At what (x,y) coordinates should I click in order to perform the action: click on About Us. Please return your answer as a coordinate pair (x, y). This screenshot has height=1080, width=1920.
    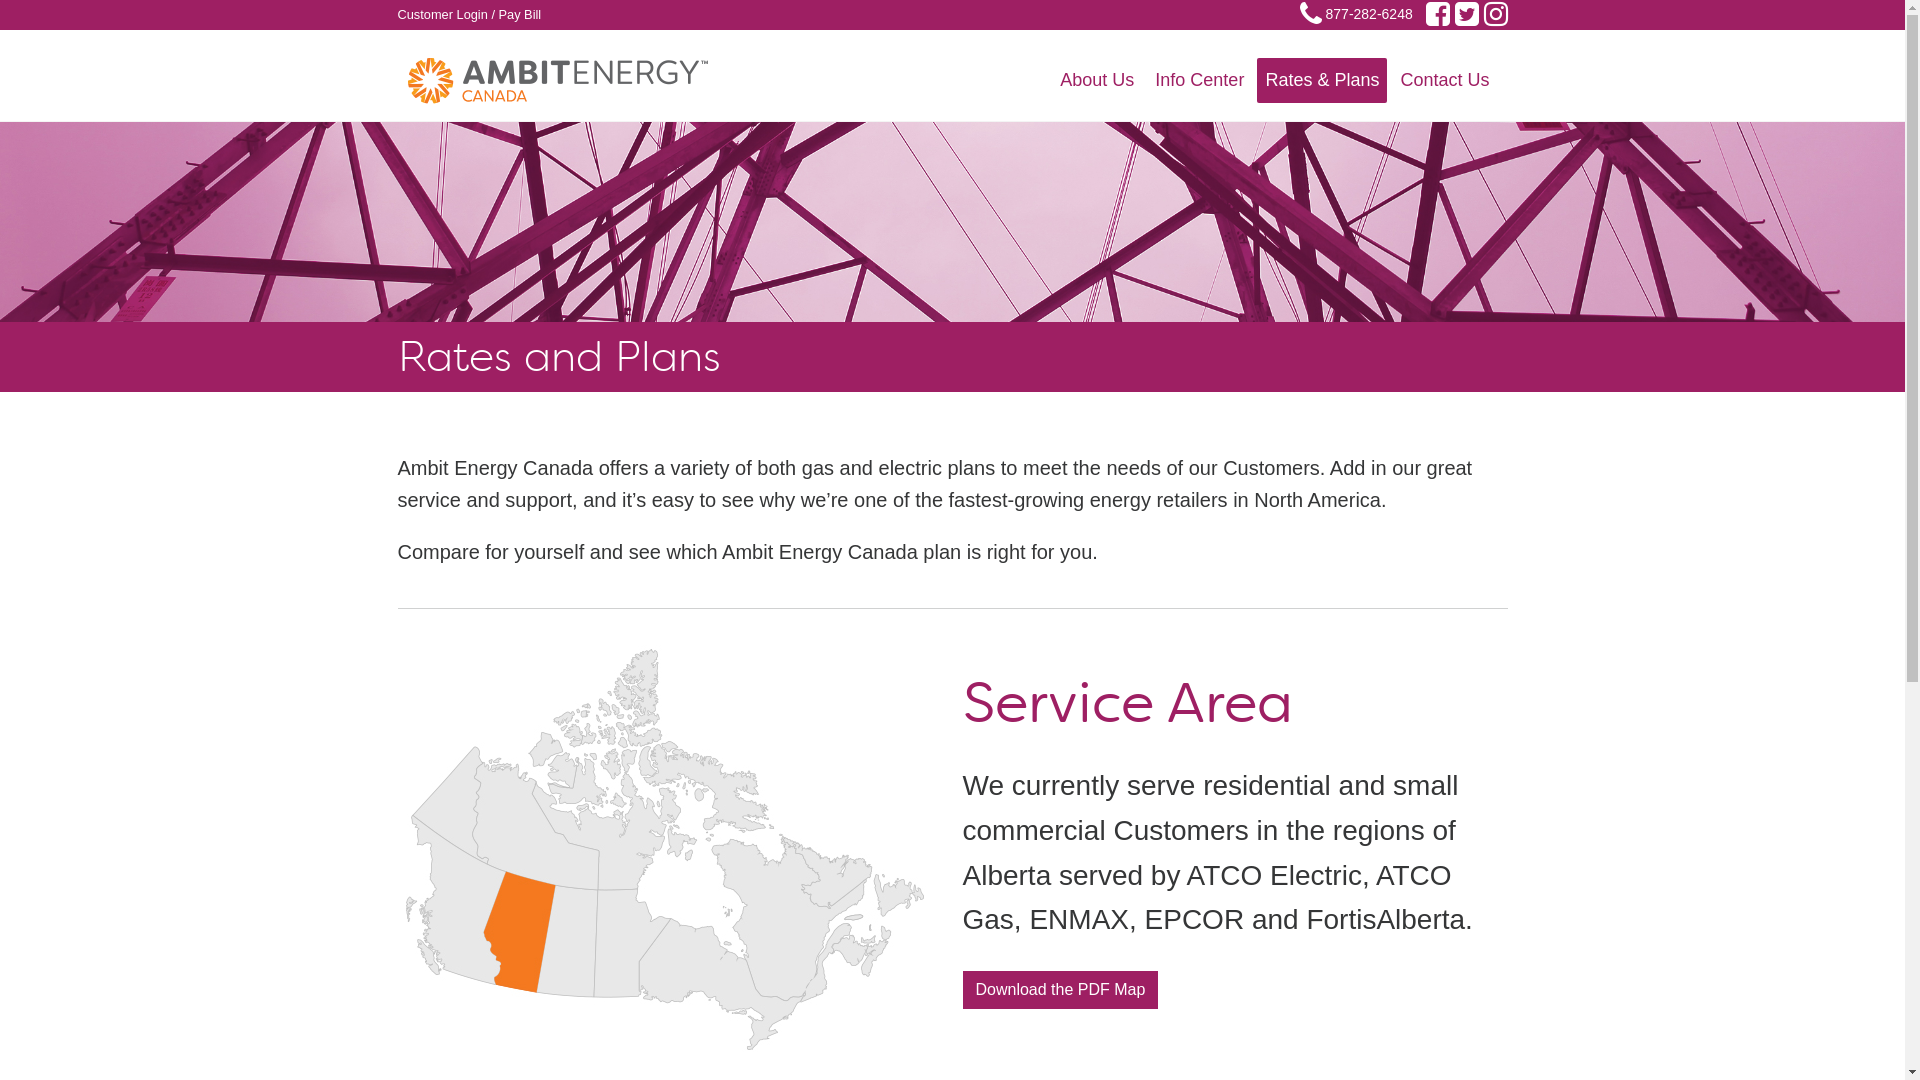
    Looking at the image, I should click on (1097, 80).